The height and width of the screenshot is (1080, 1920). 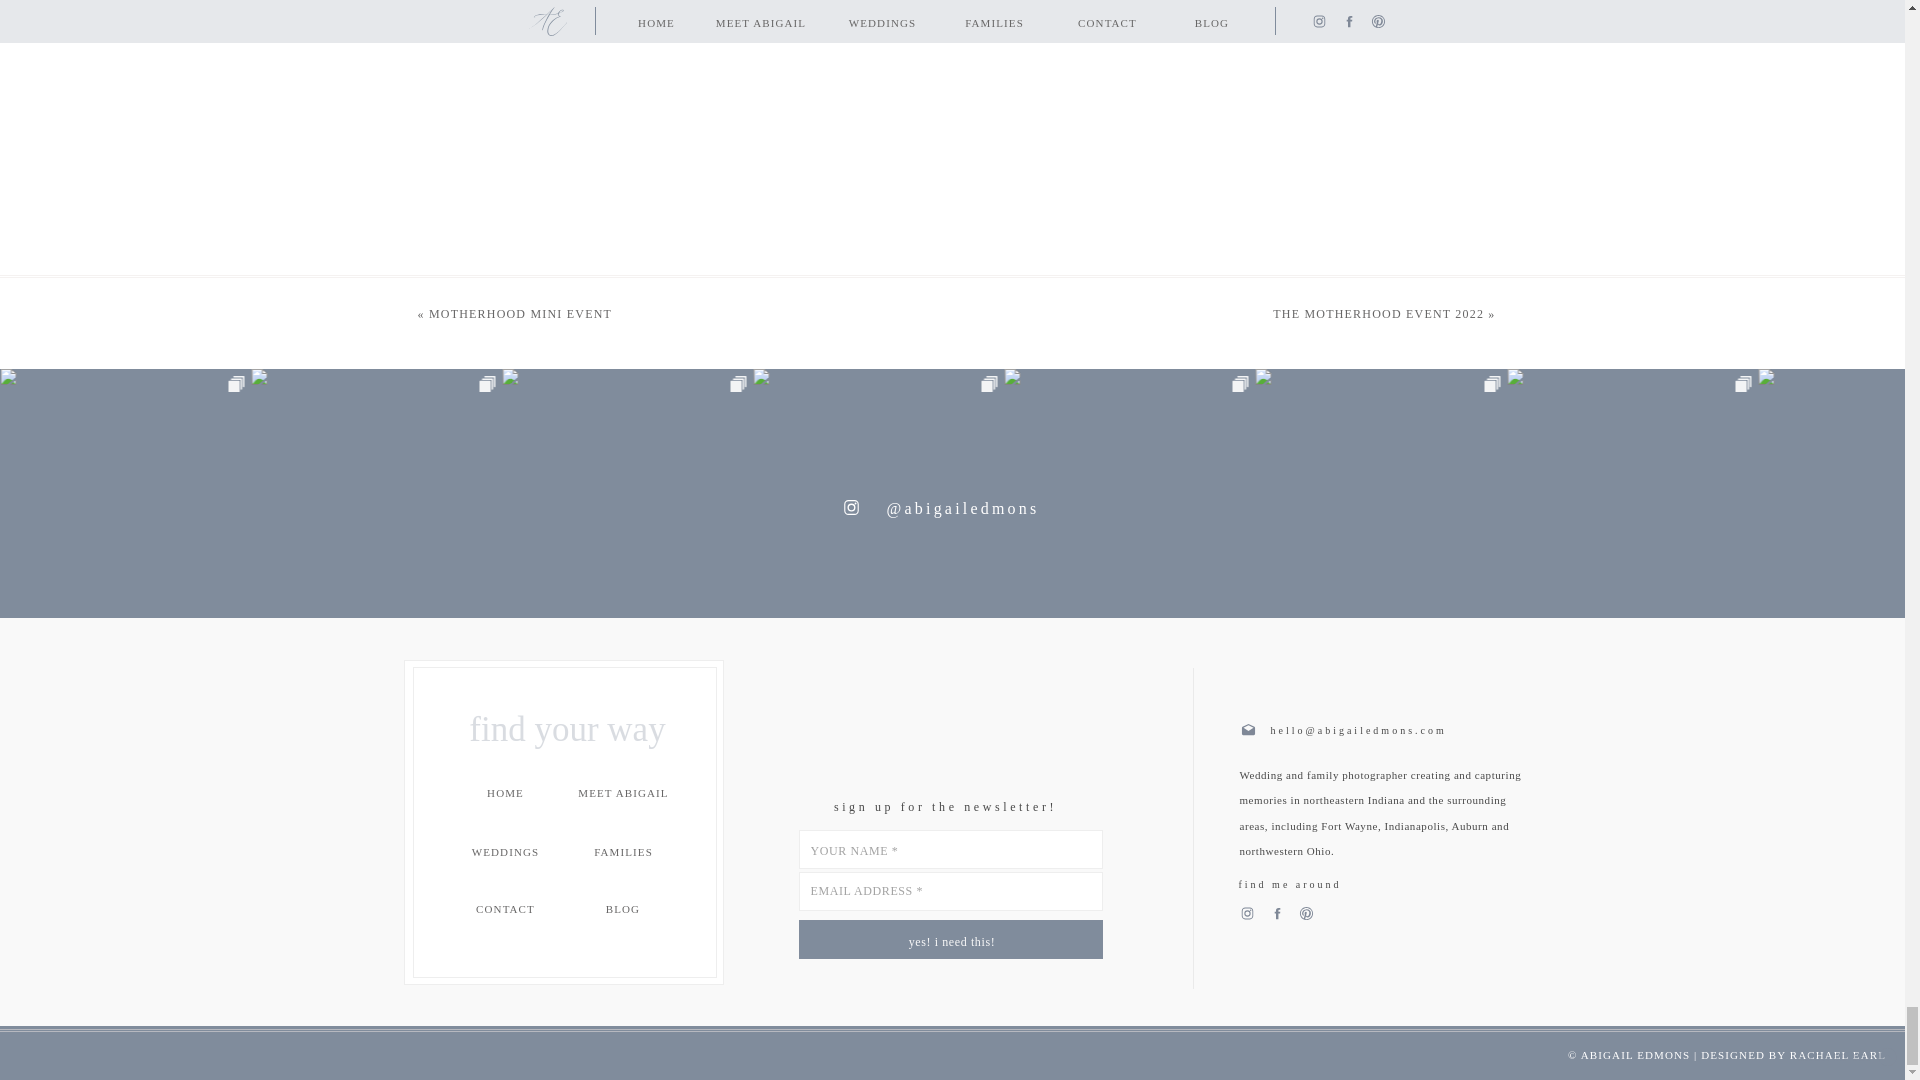 What do you see at coordinates (520, 313) in the screenshot?
I see `MOTHERHOOD MINI EVENT` at bounding box center [520, 313].